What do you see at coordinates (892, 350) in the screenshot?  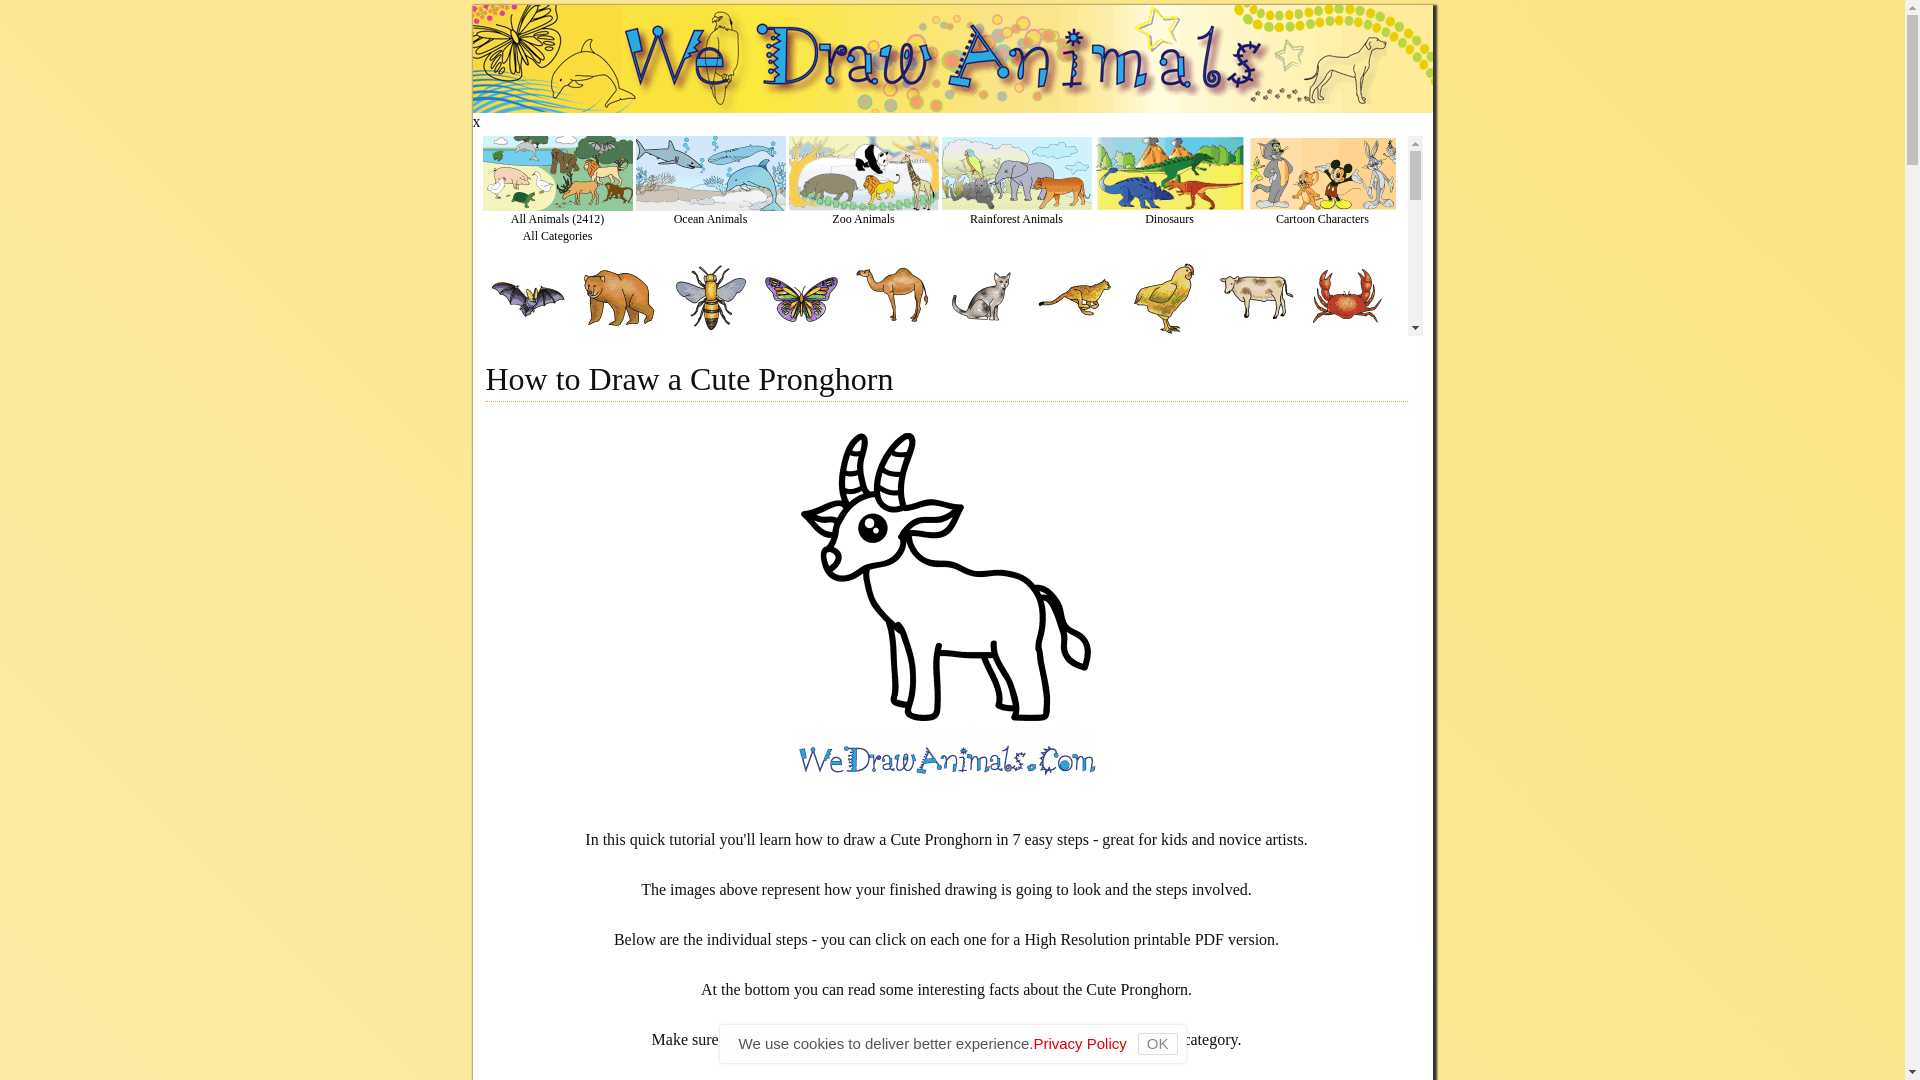 I see `Camel` at bounding box center [892, 350].